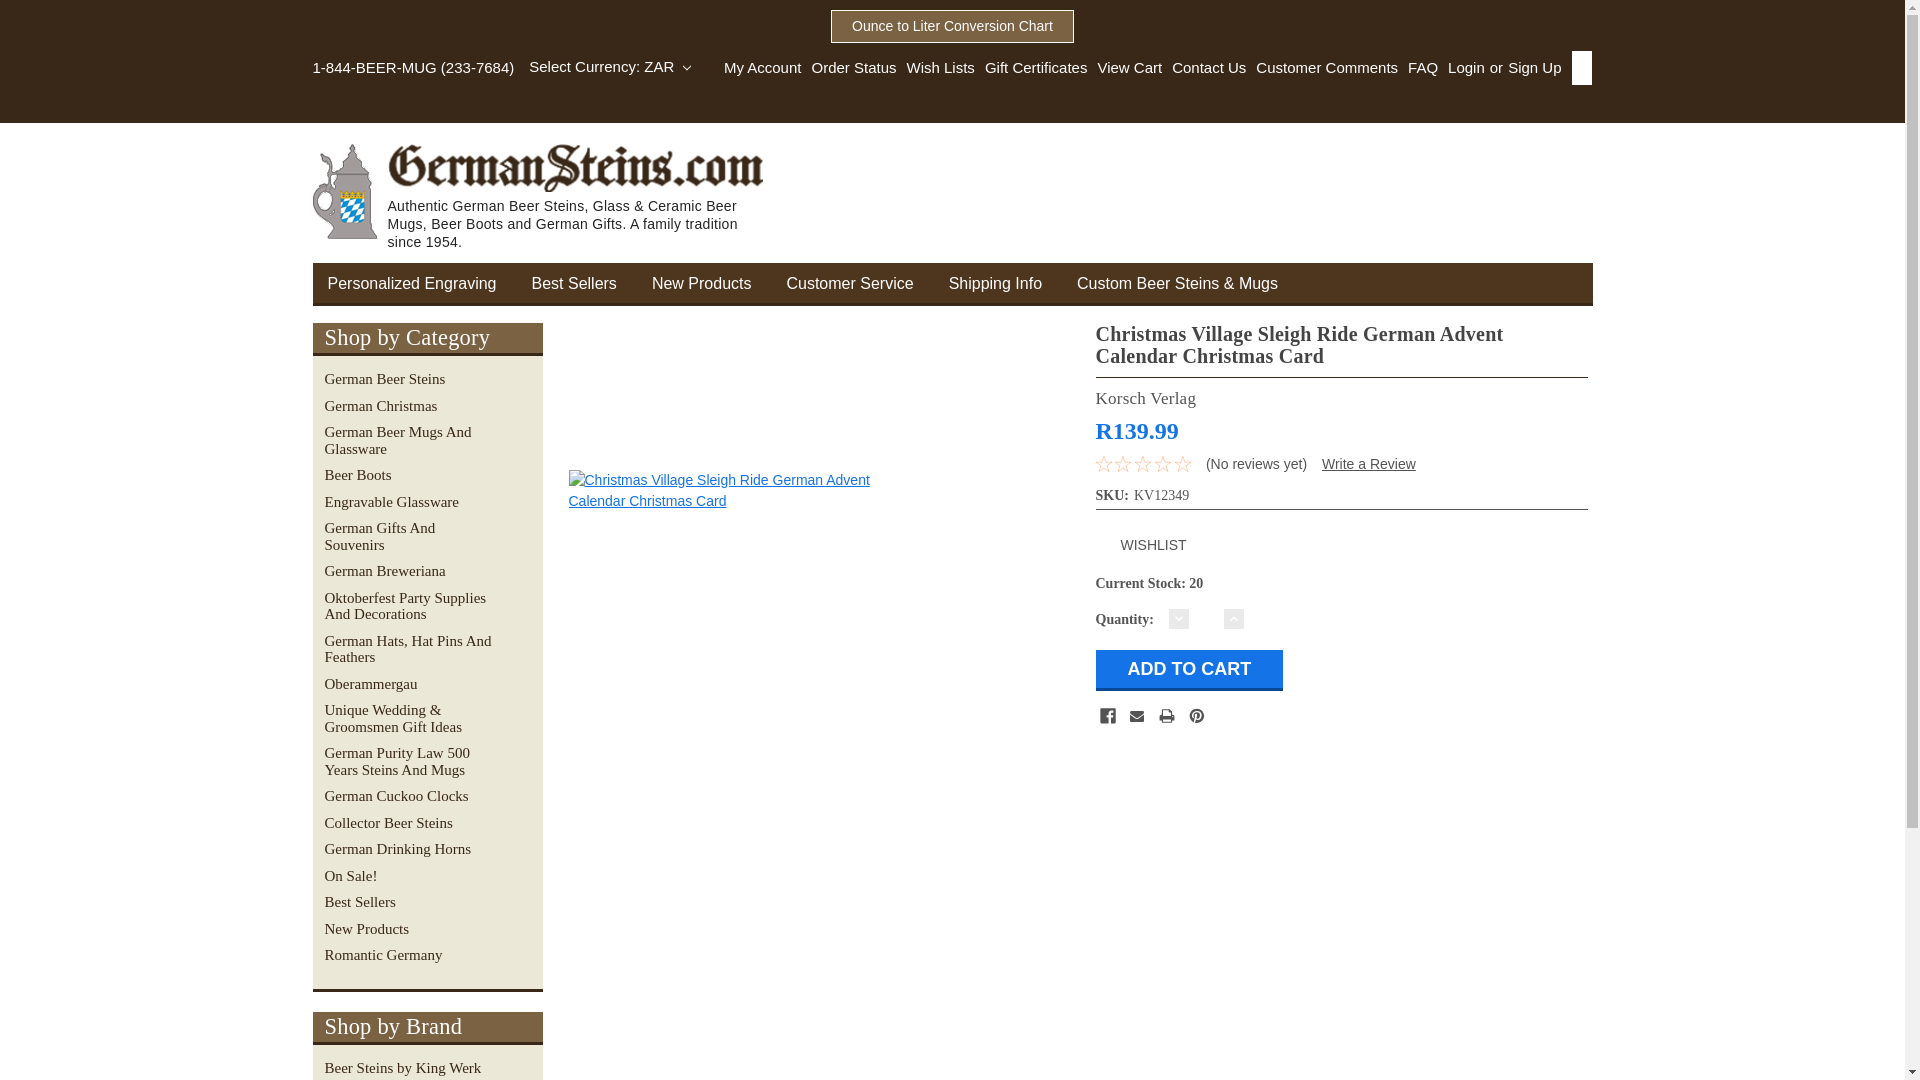 This screenshot has width=1920, height=1080. I want to click on Ounce to Liter Conversion Chart, so click(952, 26).